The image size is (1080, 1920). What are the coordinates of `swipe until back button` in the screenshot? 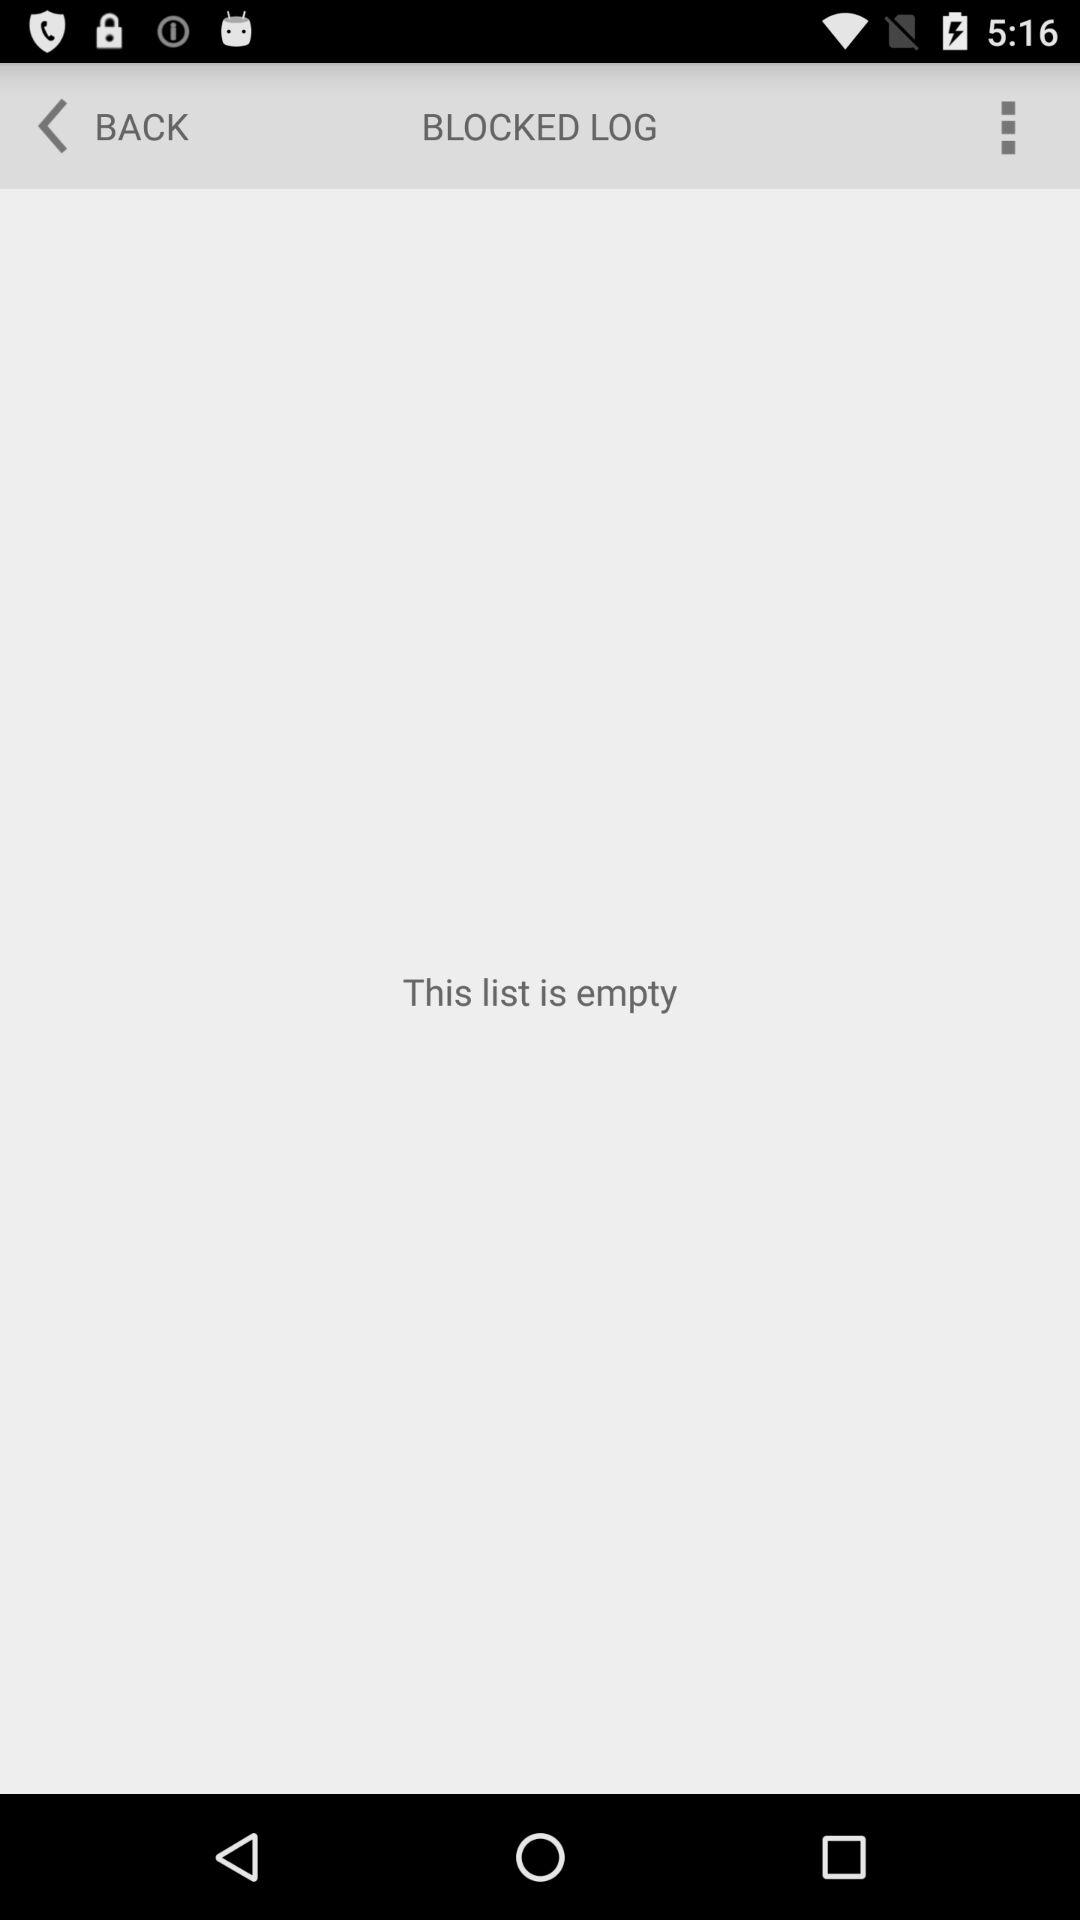 It's located at (99, 126).